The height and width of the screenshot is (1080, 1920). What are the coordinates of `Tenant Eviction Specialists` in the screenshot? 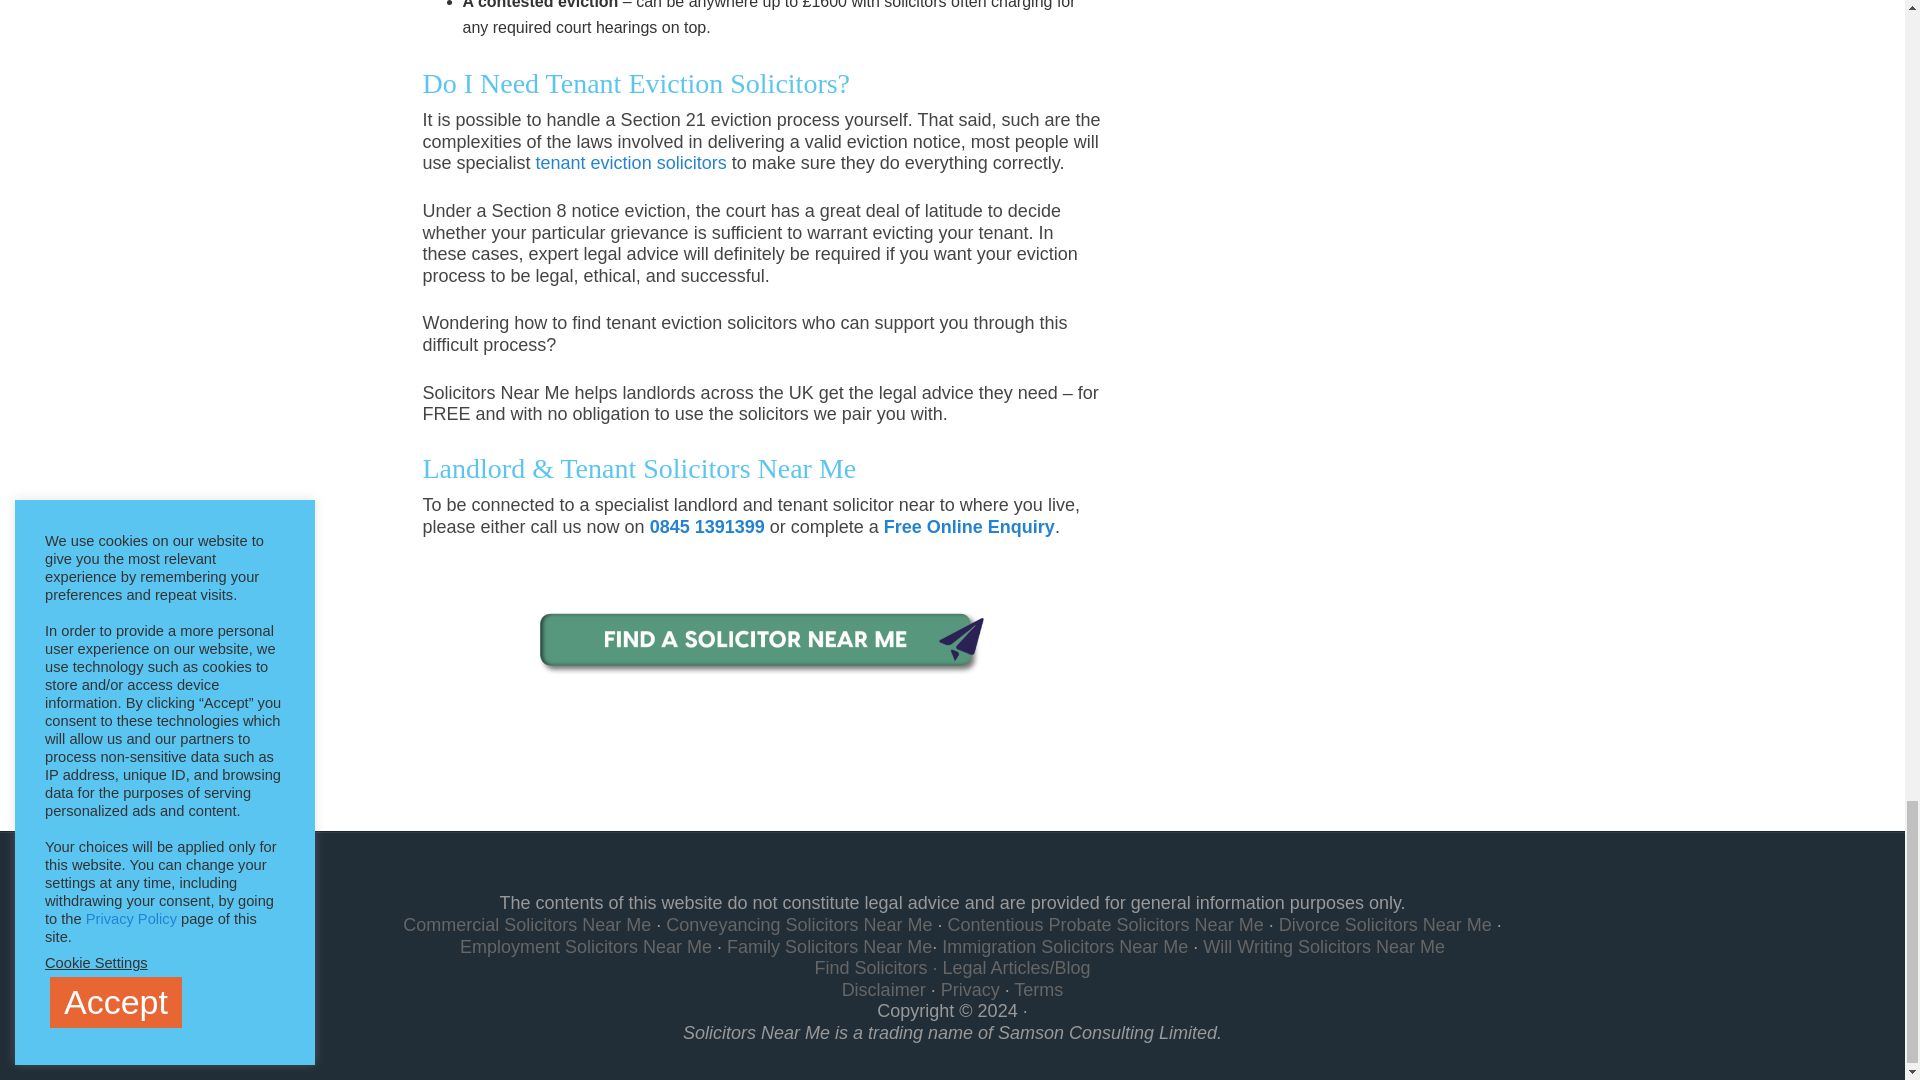 It's located at (762, 644).